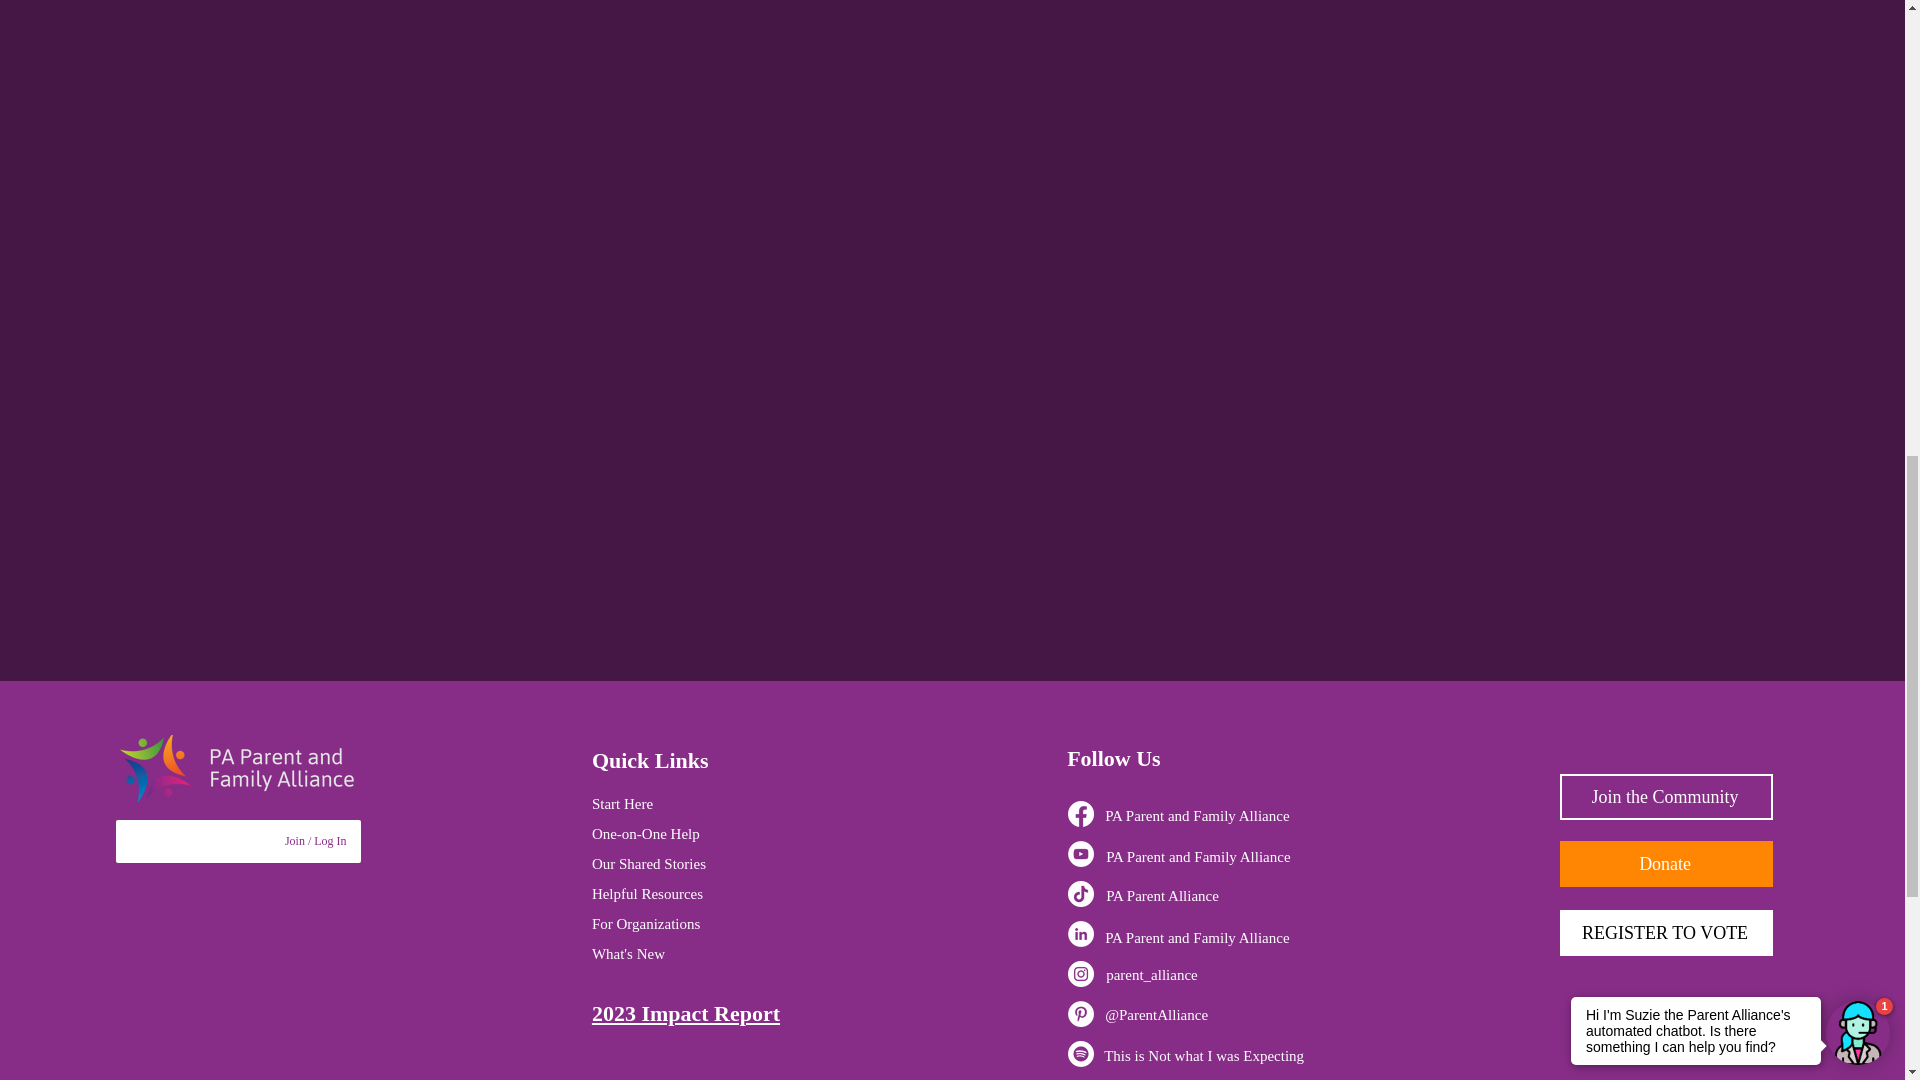  Describe the element at coordinates (646, 924) in the screenshot. I see `For Organizations` at that location.